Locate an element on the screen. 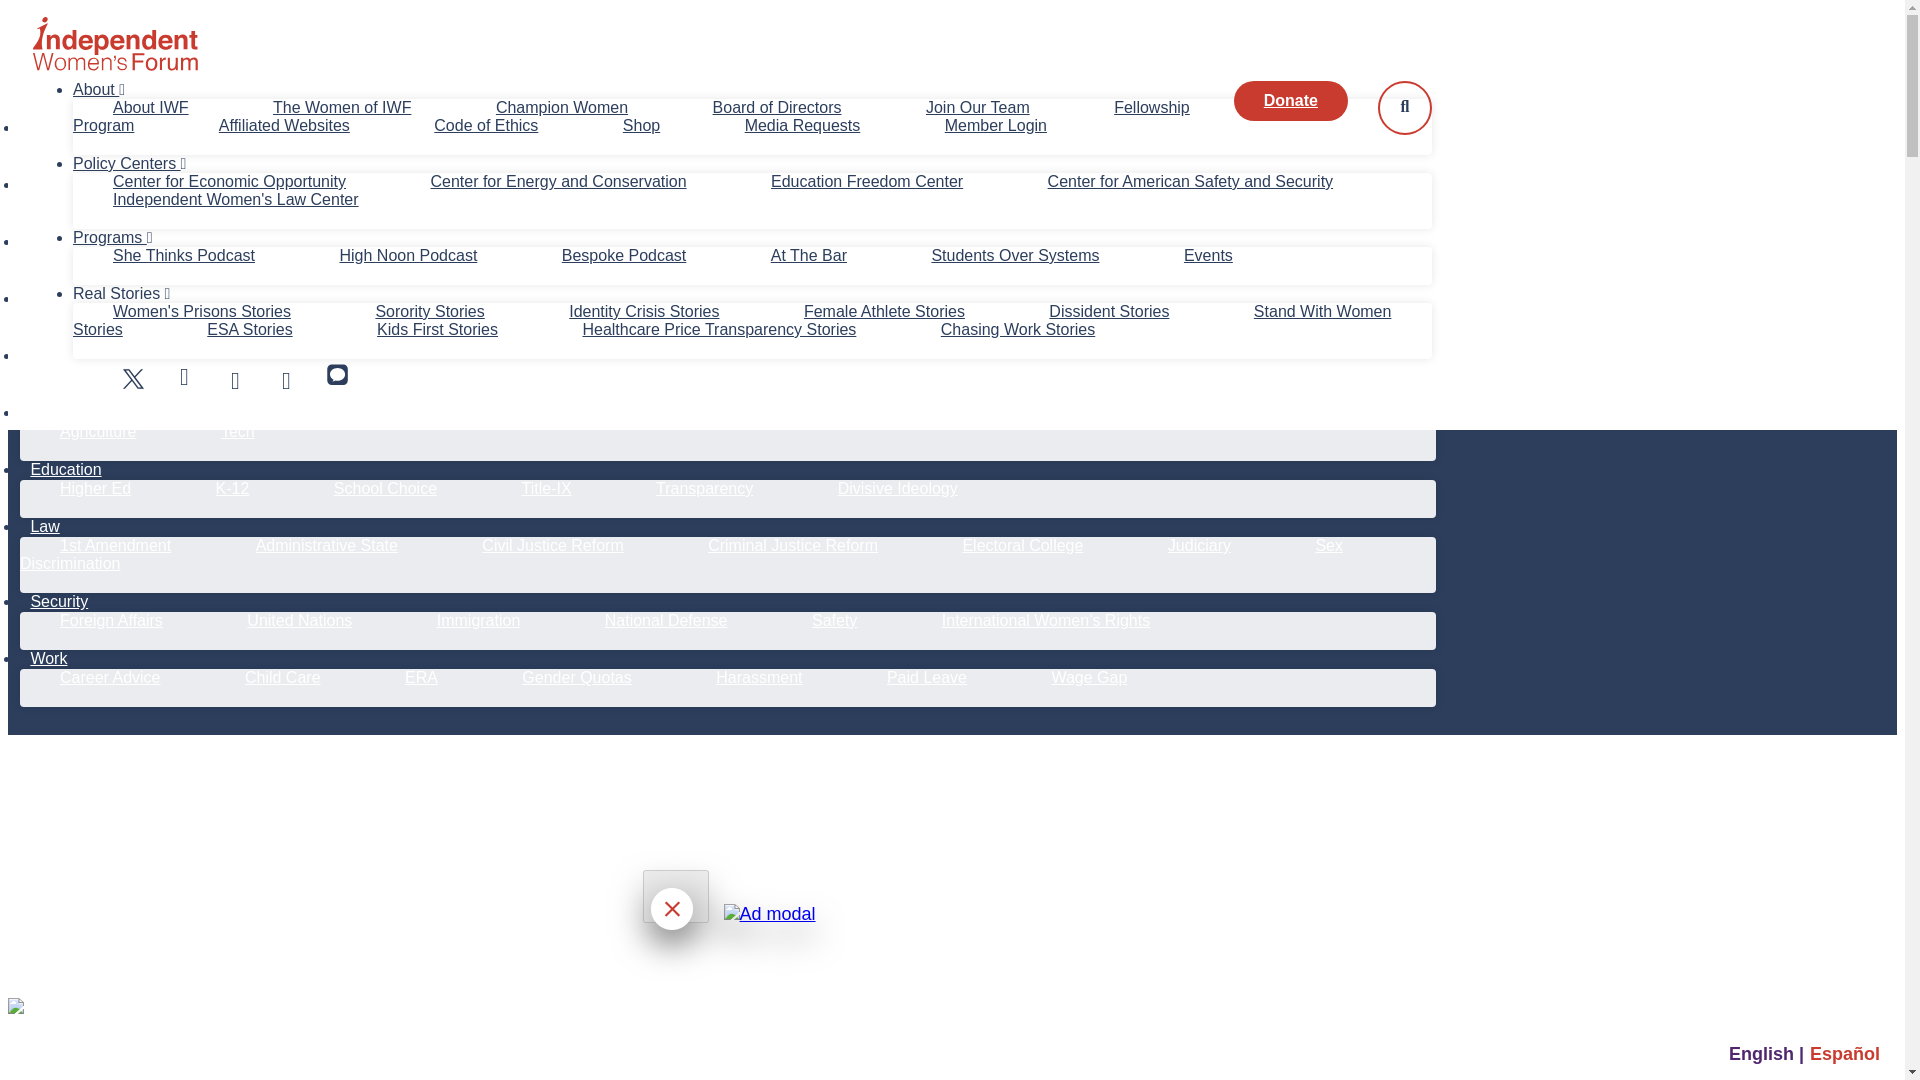  The Women of IWF is located at coordinates (342, 107).